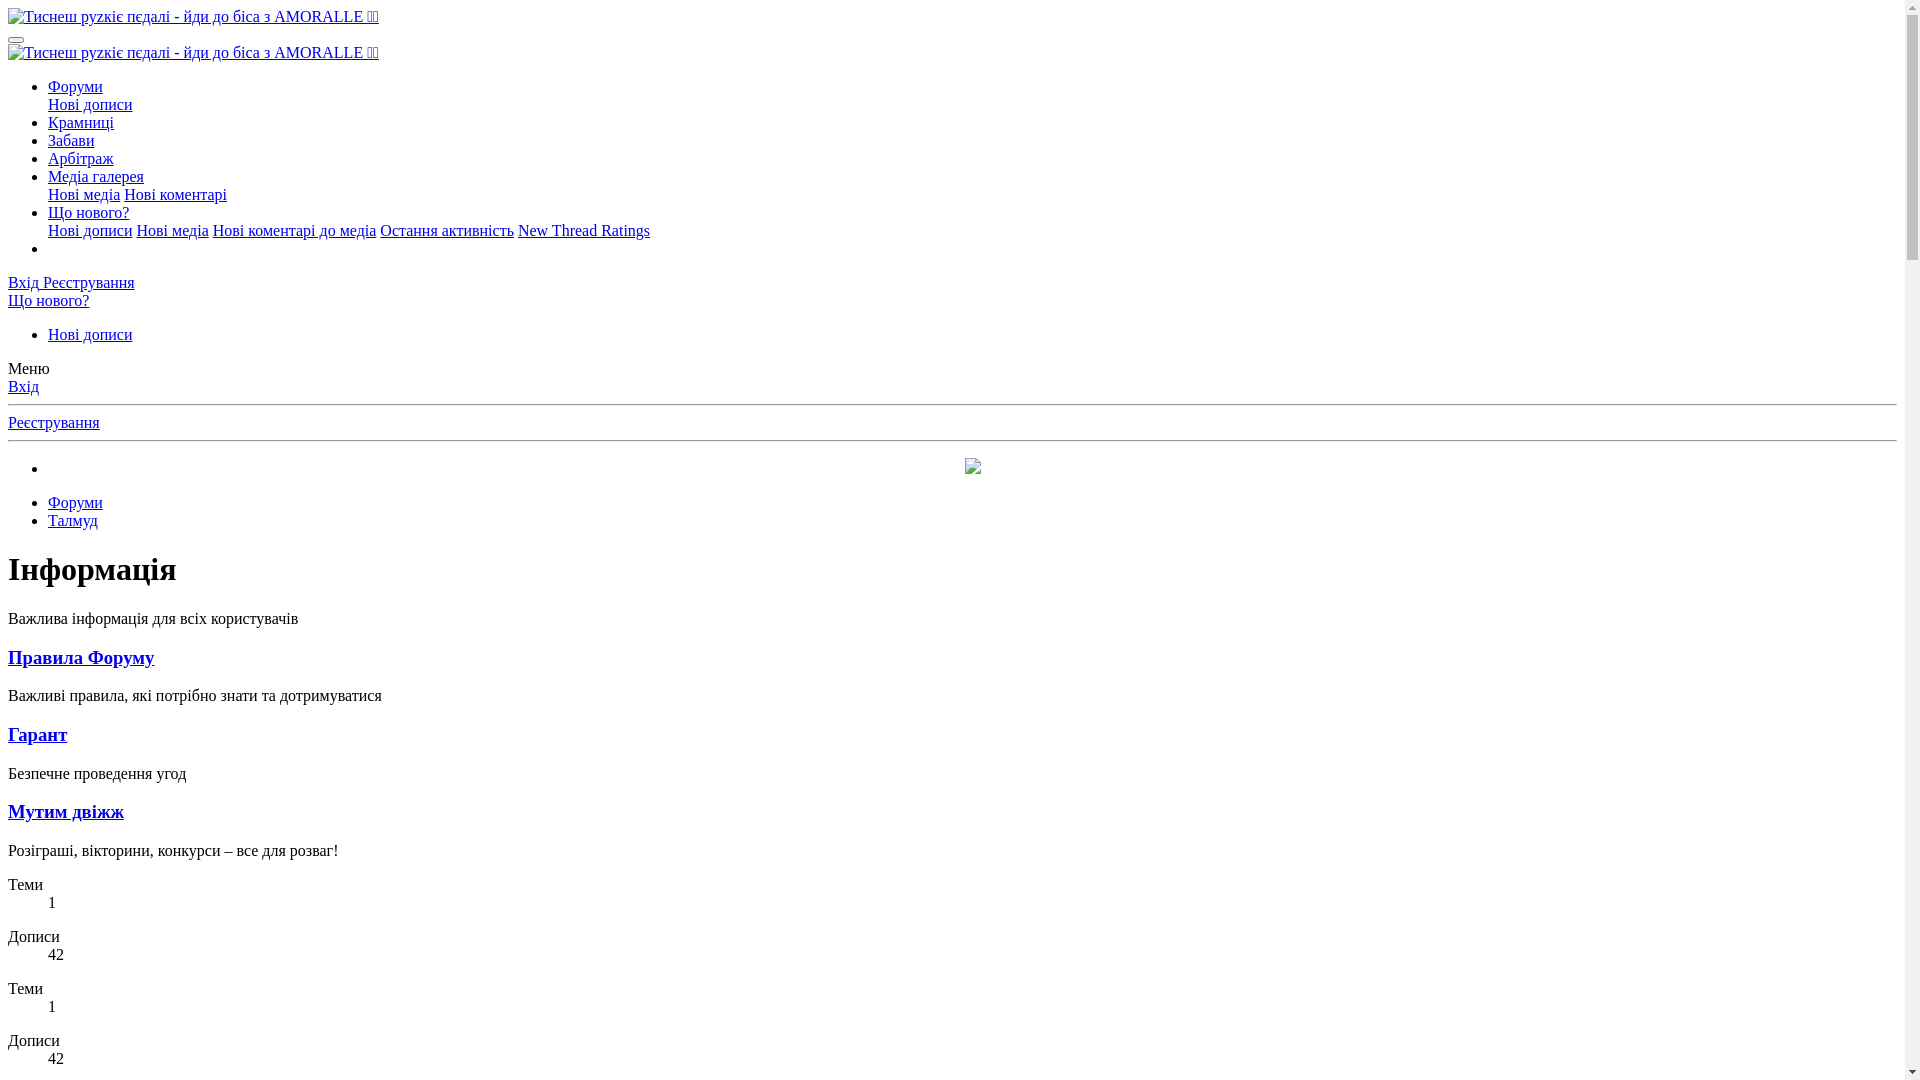  I want to click on New Thread Ratings, so click(584, 230).